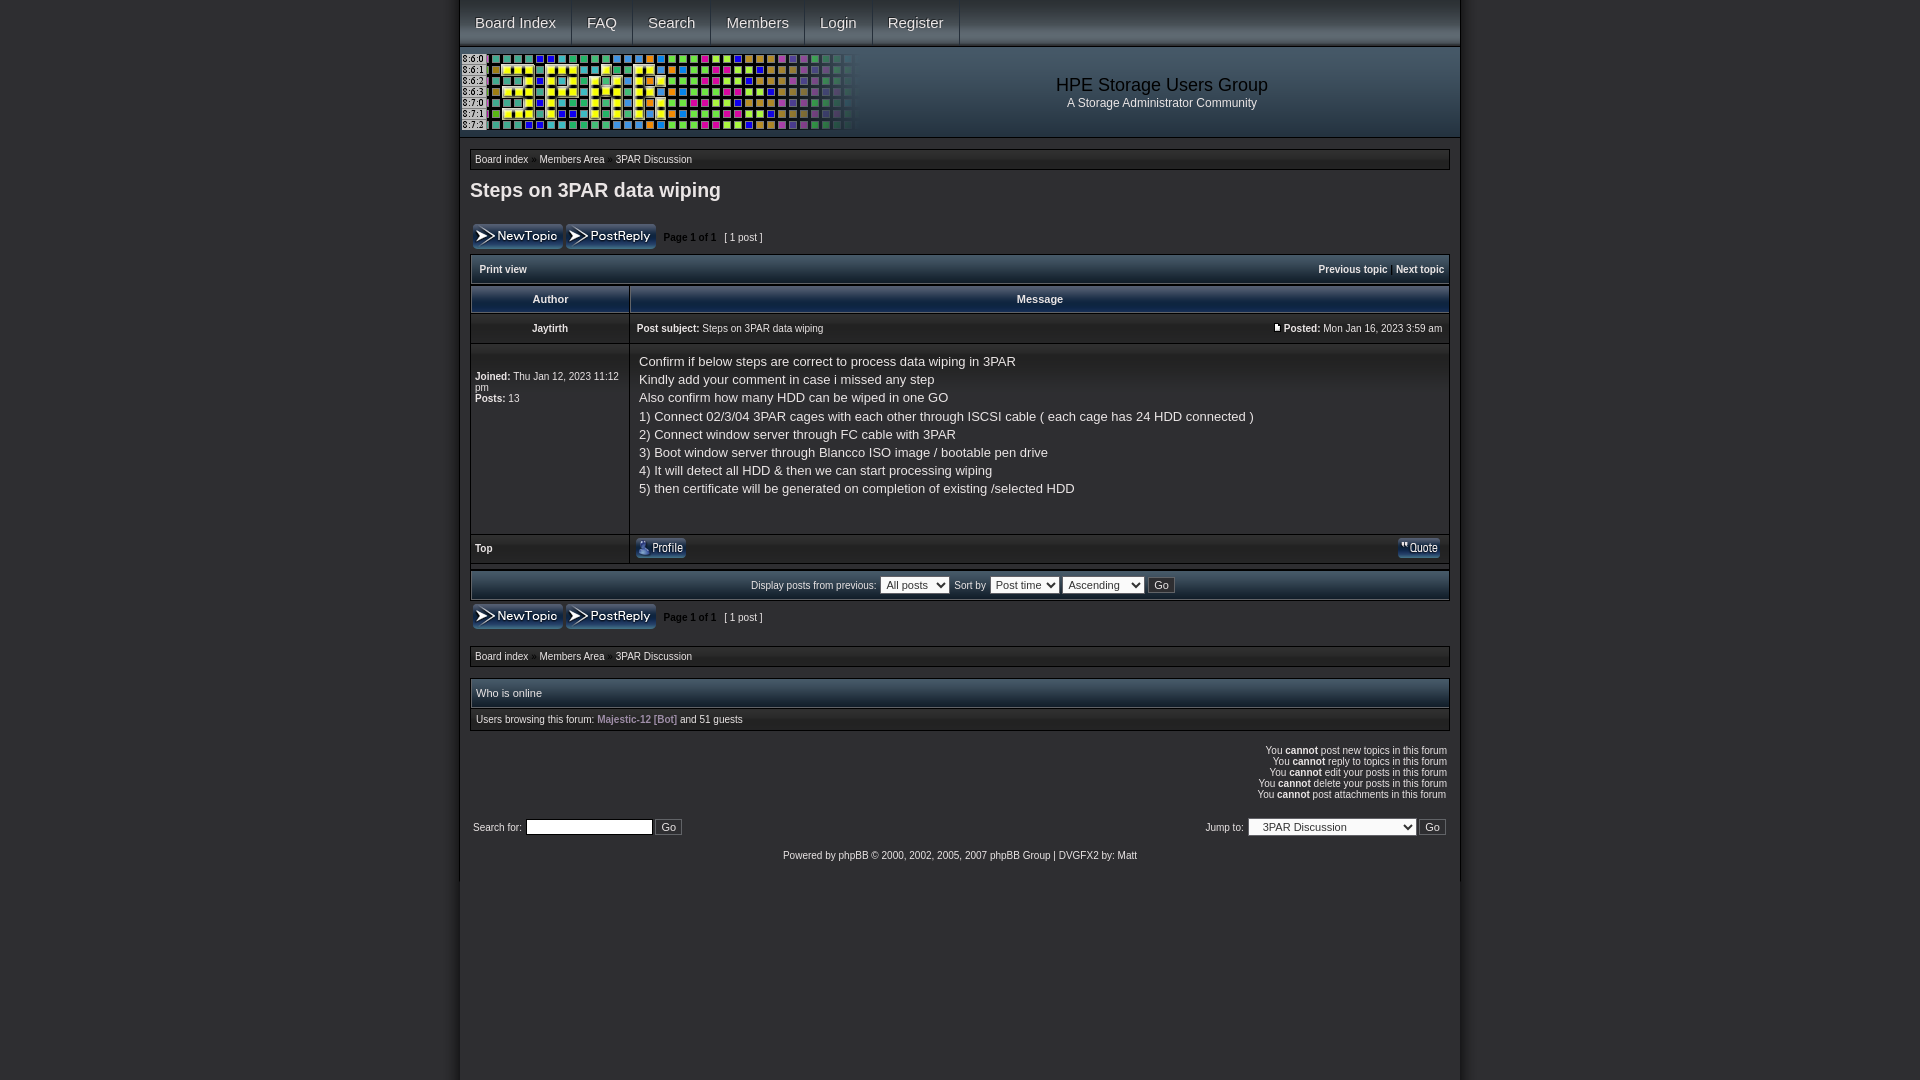  What do you see at coordinates (668, 826) in the screenshot?
I see `Go` at bounding box center [668, 826].